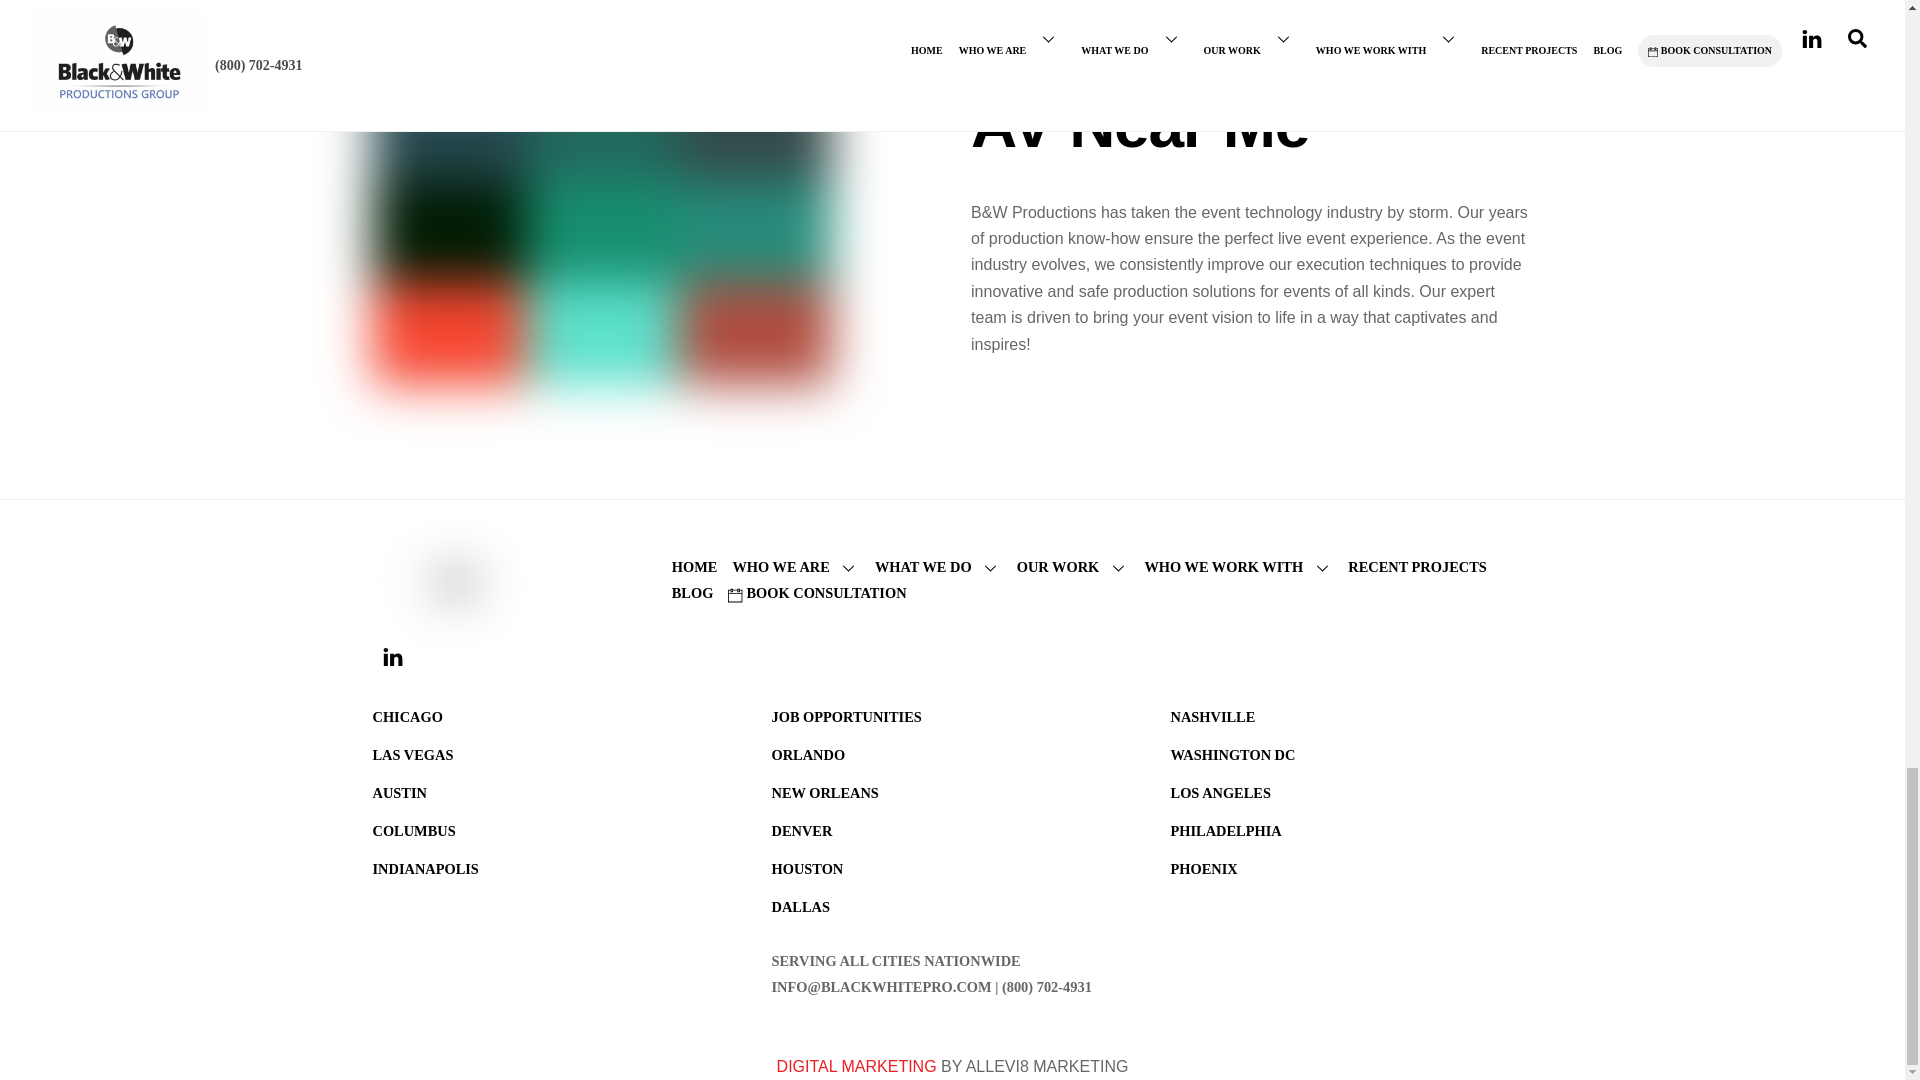 This screenshot has height=1080, width=1920. What do you see at coordinates (422, 583) in the screenshot?
I see `01black` at bounding box center [422, 583].